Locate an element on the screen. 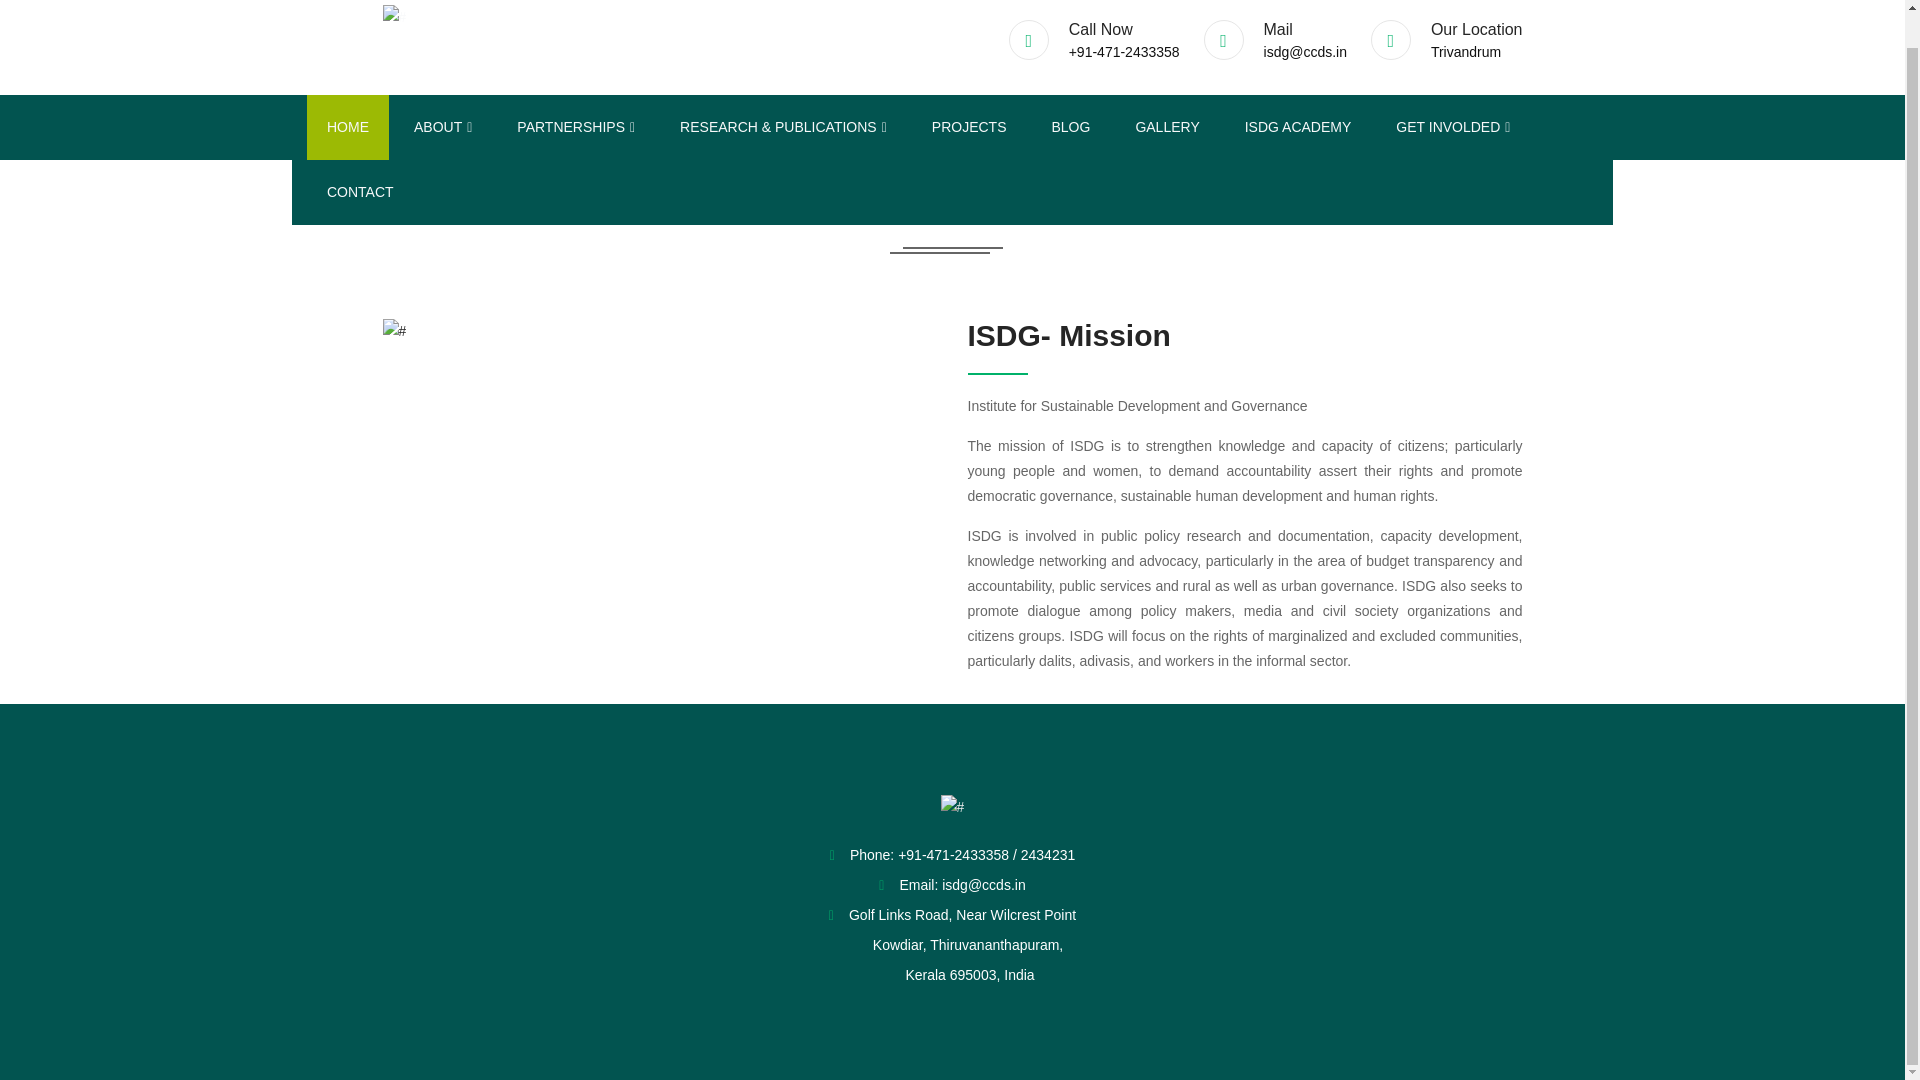 Image resolution: width=1920 pixels, height=1080 pixels. BLOG is located at coordinates (1070, 127).